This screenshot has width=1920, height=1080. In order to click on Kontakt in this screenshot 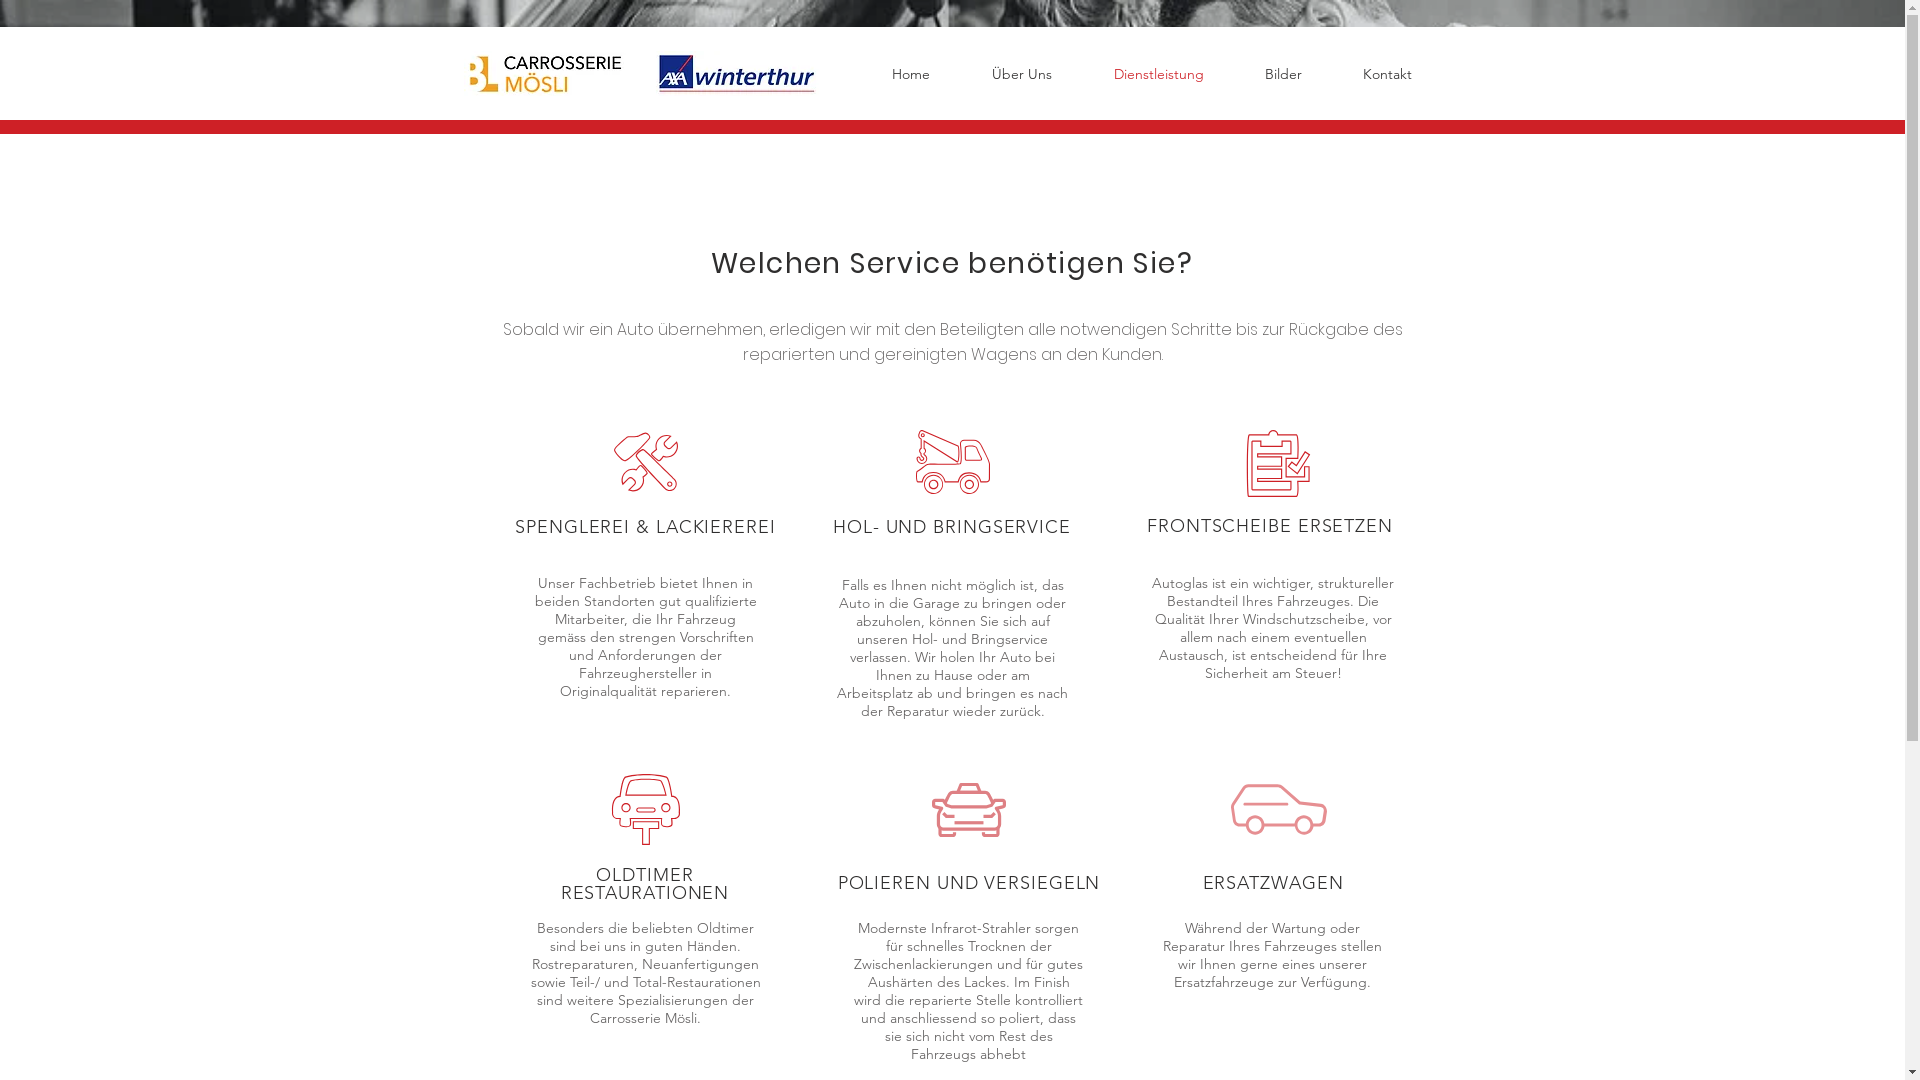, I will do `click(1387, 74)`.